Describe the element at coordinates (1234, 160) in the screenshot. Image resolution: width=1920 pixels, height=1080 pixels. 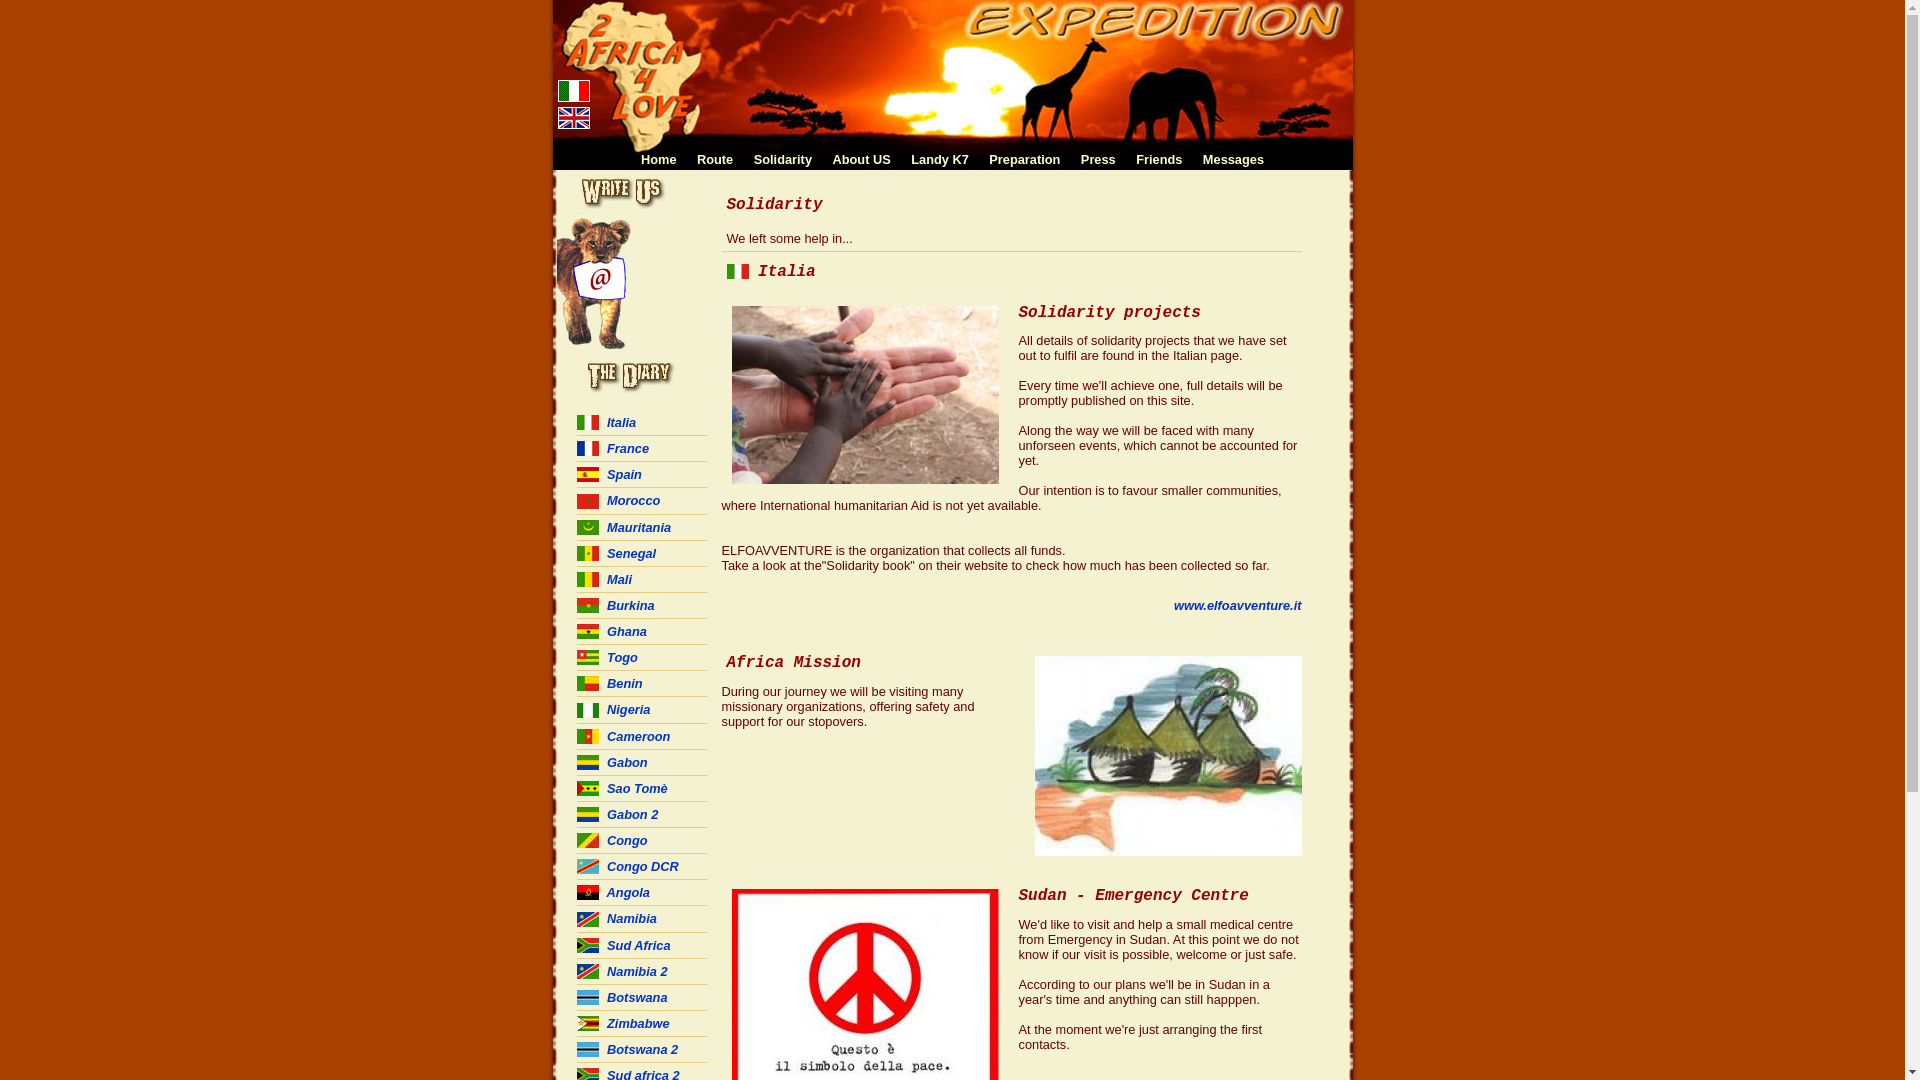
I see `Messages` at that location.